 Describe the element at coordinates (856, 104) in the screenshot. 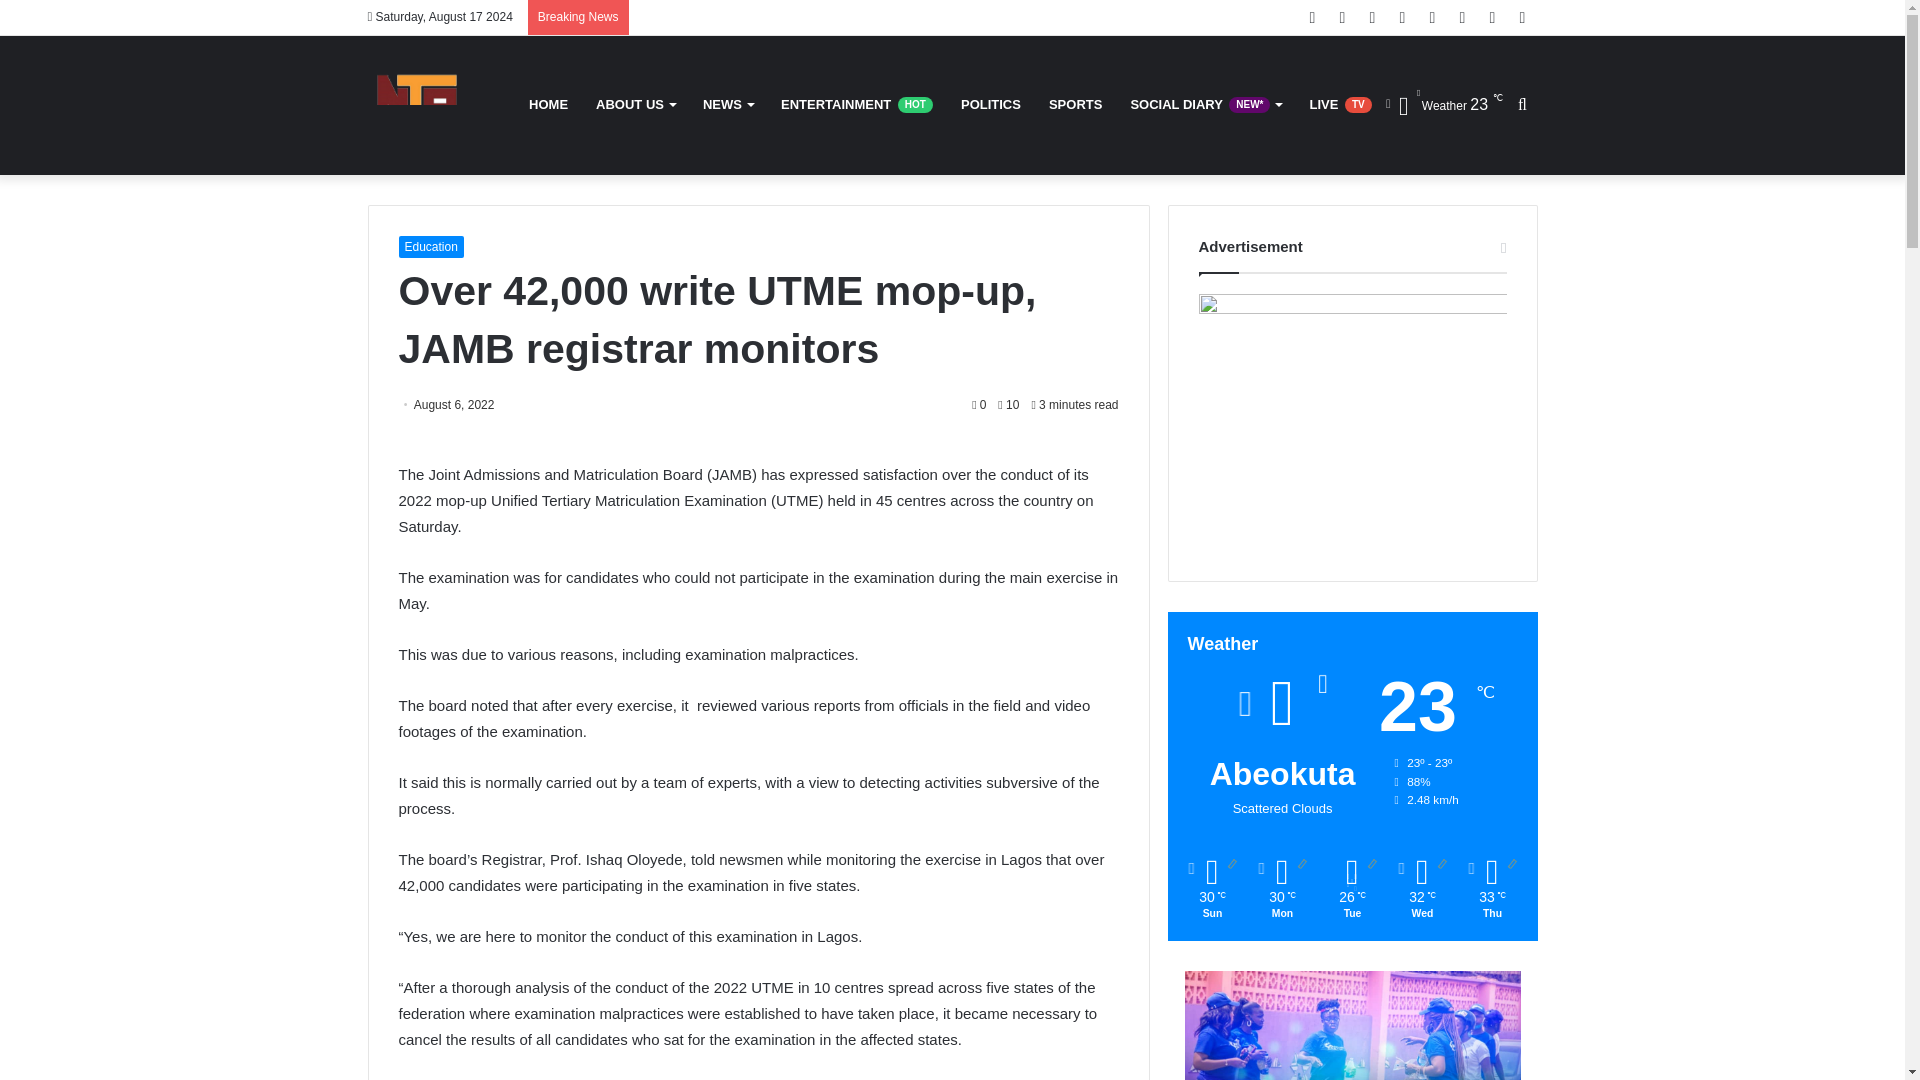

I see `ENTERTAINMENT HOT` at that location.